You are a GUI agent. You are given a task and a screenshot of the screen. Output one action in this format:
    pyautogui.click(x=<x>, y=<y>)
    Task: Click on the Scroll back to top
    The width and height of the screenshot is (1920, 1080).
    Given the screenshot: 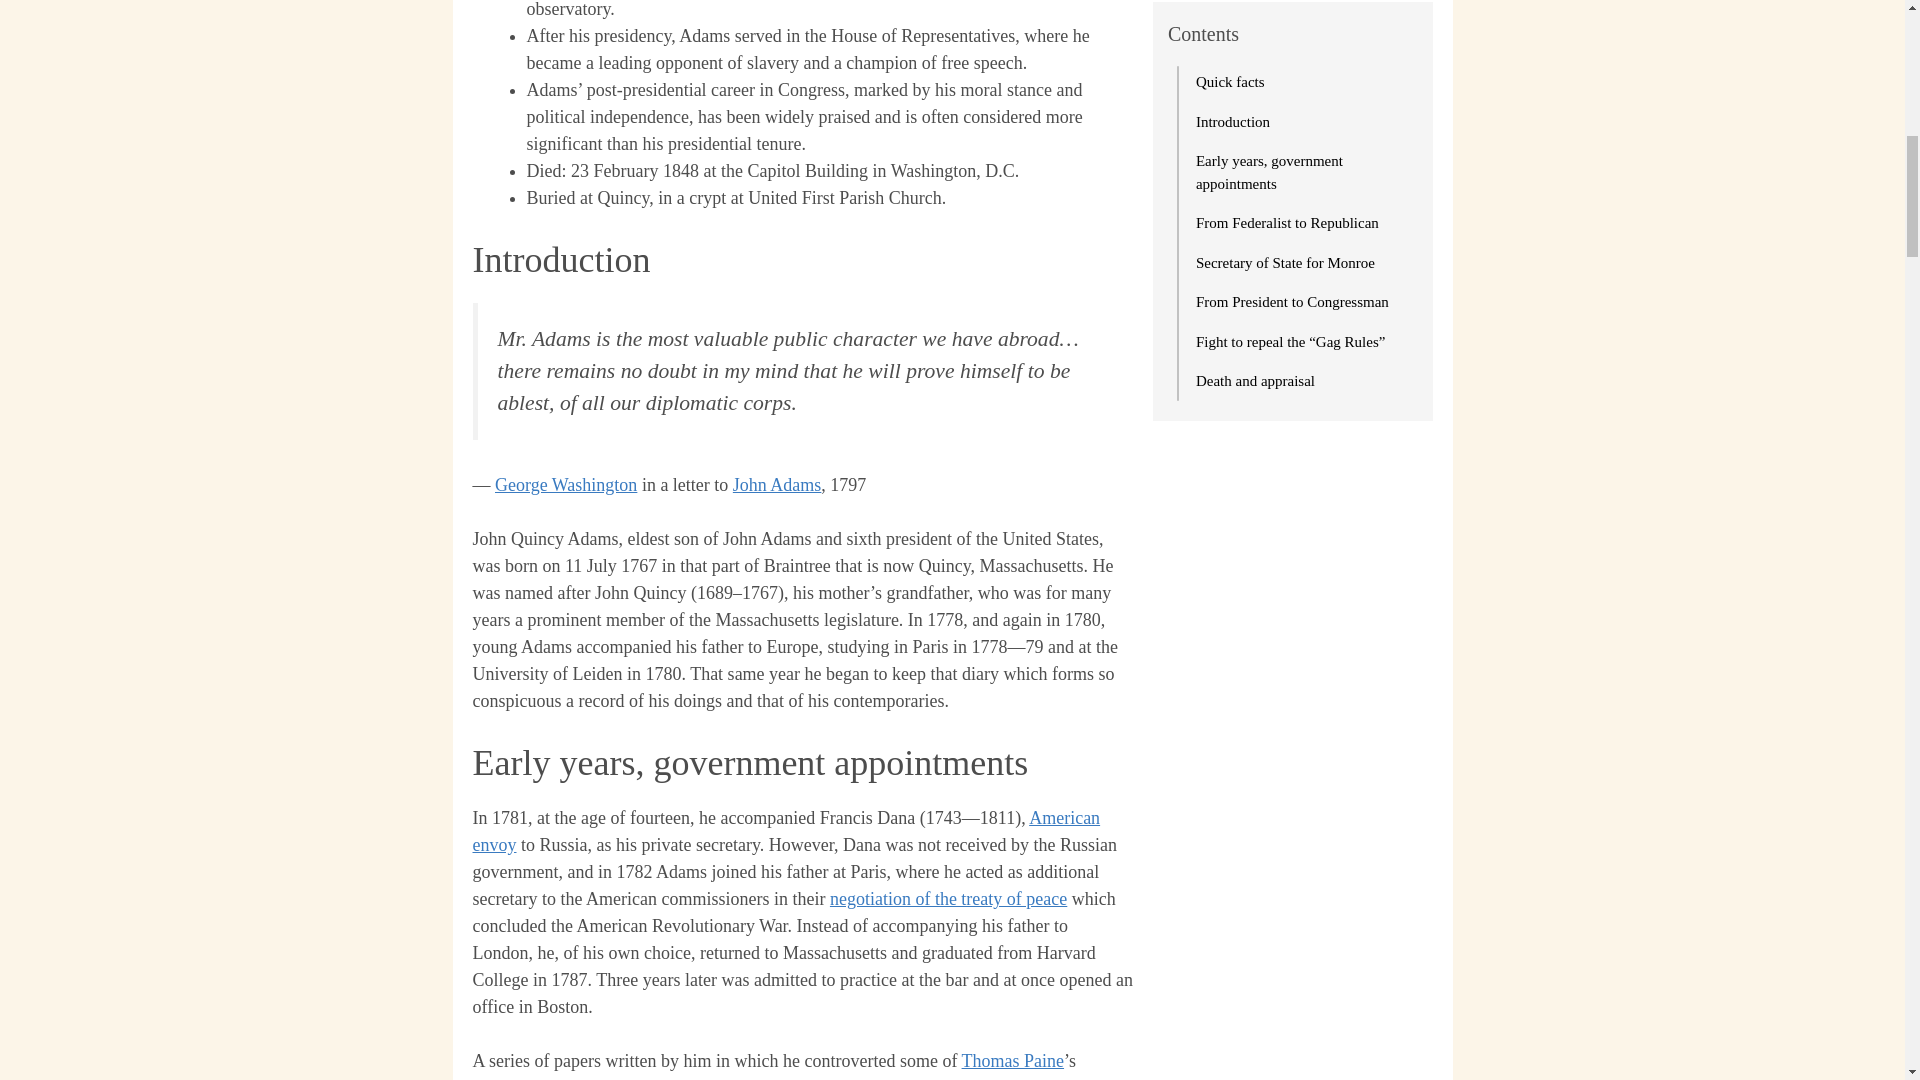 What is the action you would take?
    pyautogui.click(x=1855, y=949)
    